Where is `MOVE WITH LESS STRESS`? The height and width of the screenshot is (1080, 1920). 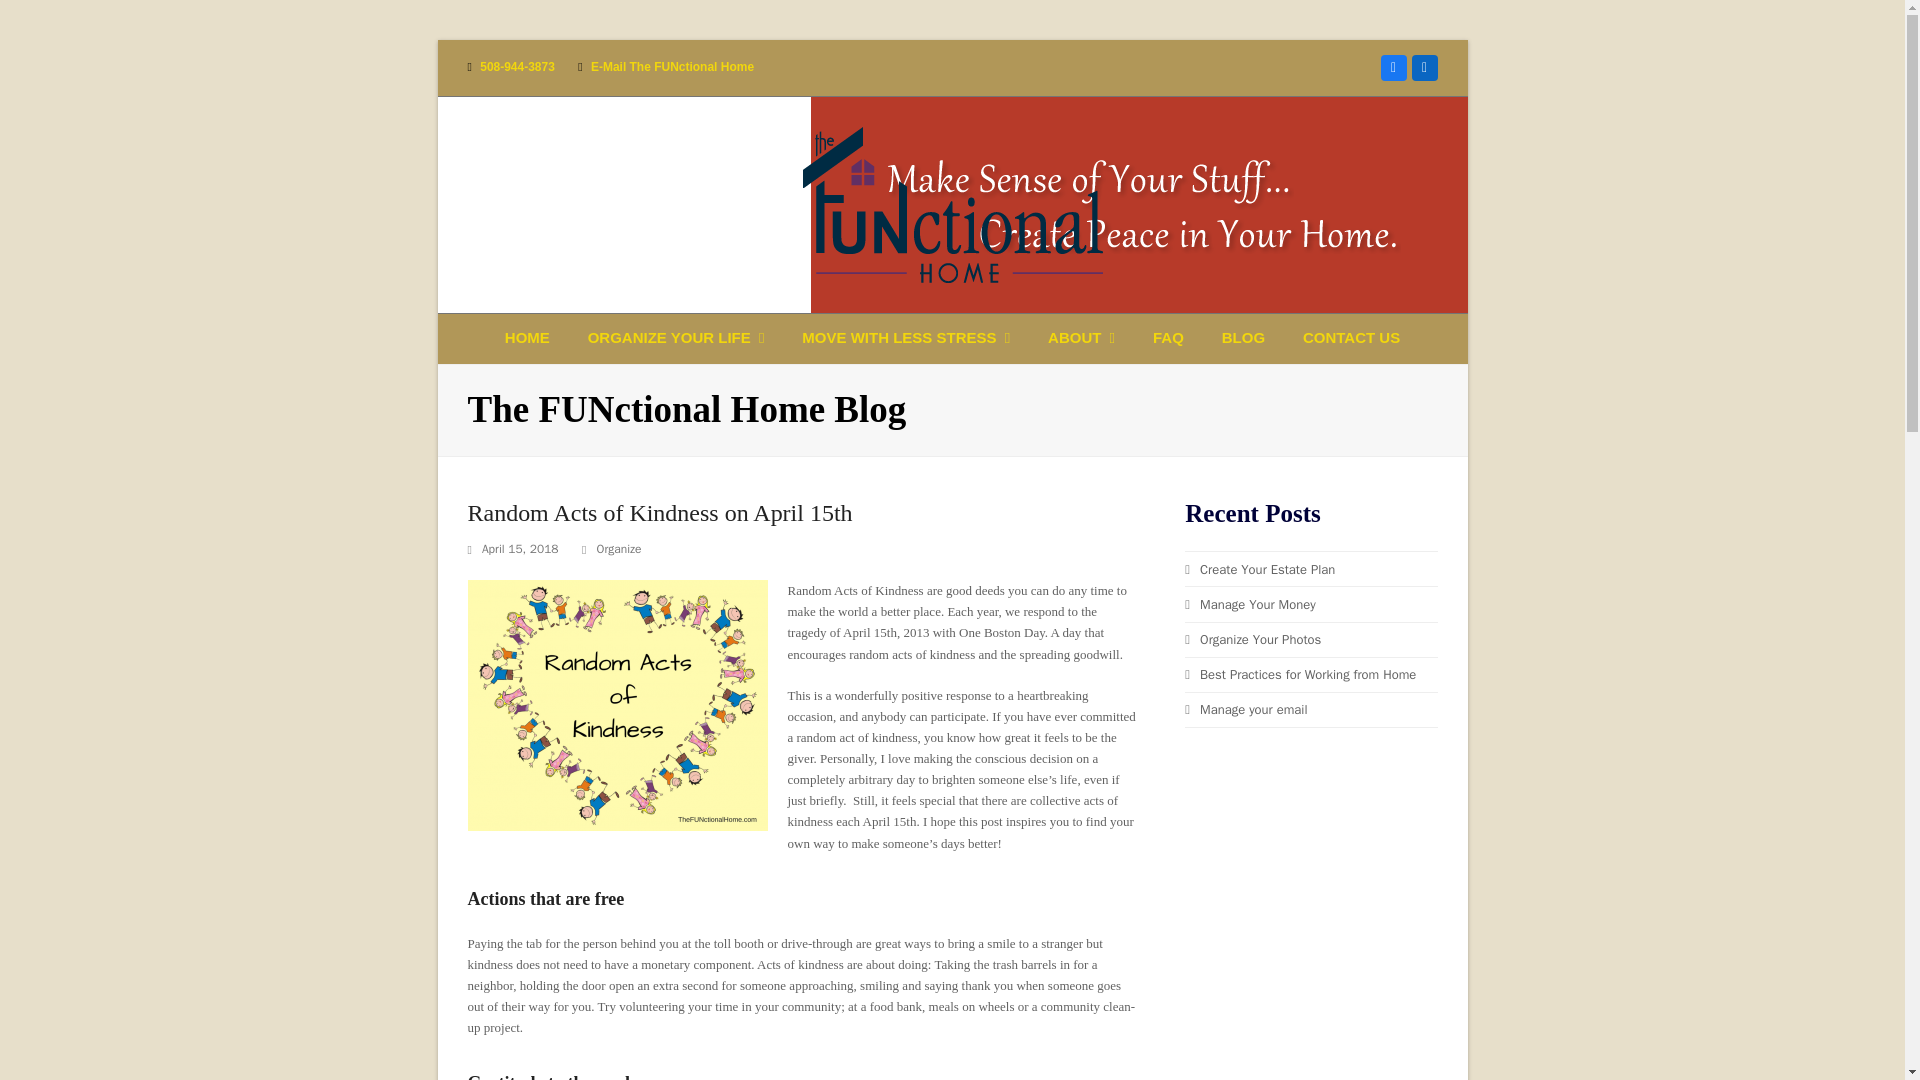 MOVE WITH LESS STRESS is located at coordinates (906, 338).